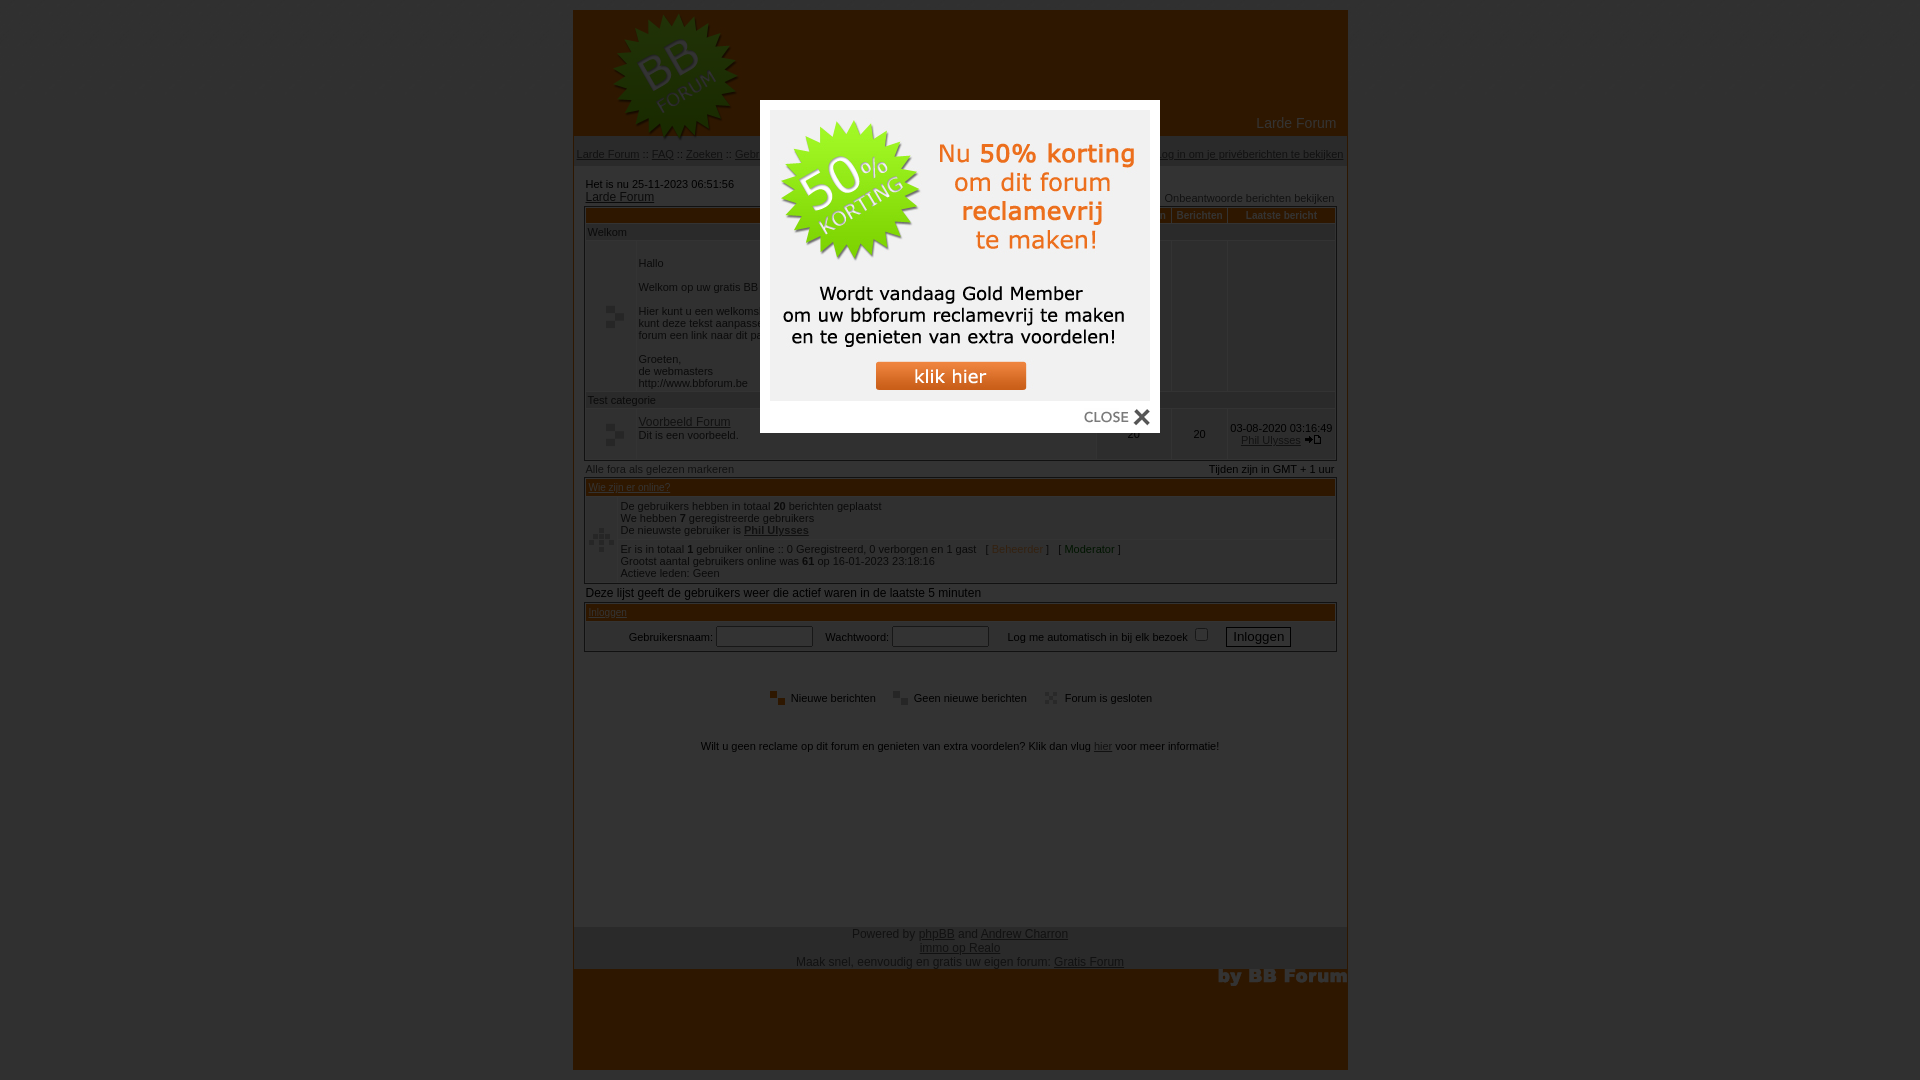 This screenshot has width=1920, height=1080. What do you see at coordinates (1258, 636) in the screenshot?
I see `Inloggen` at bounding box center [1258, 636].